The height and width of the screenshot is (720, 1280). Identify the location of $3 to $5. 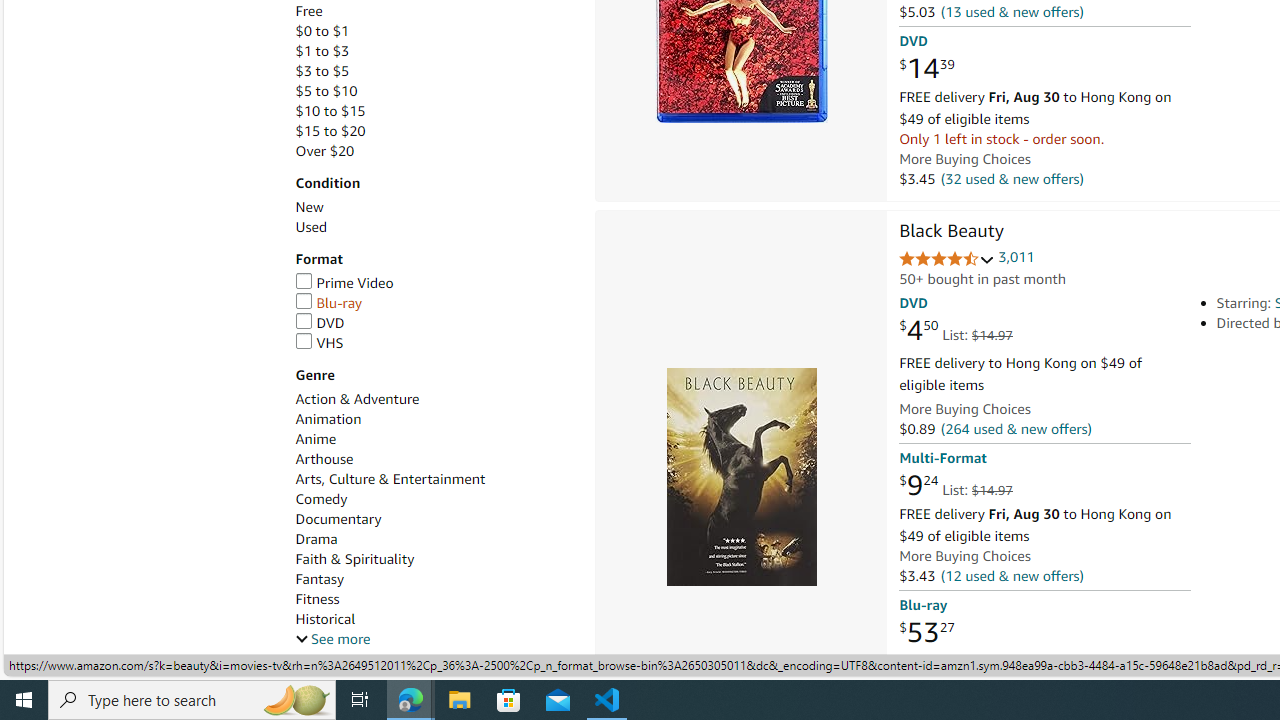
(322, 70).